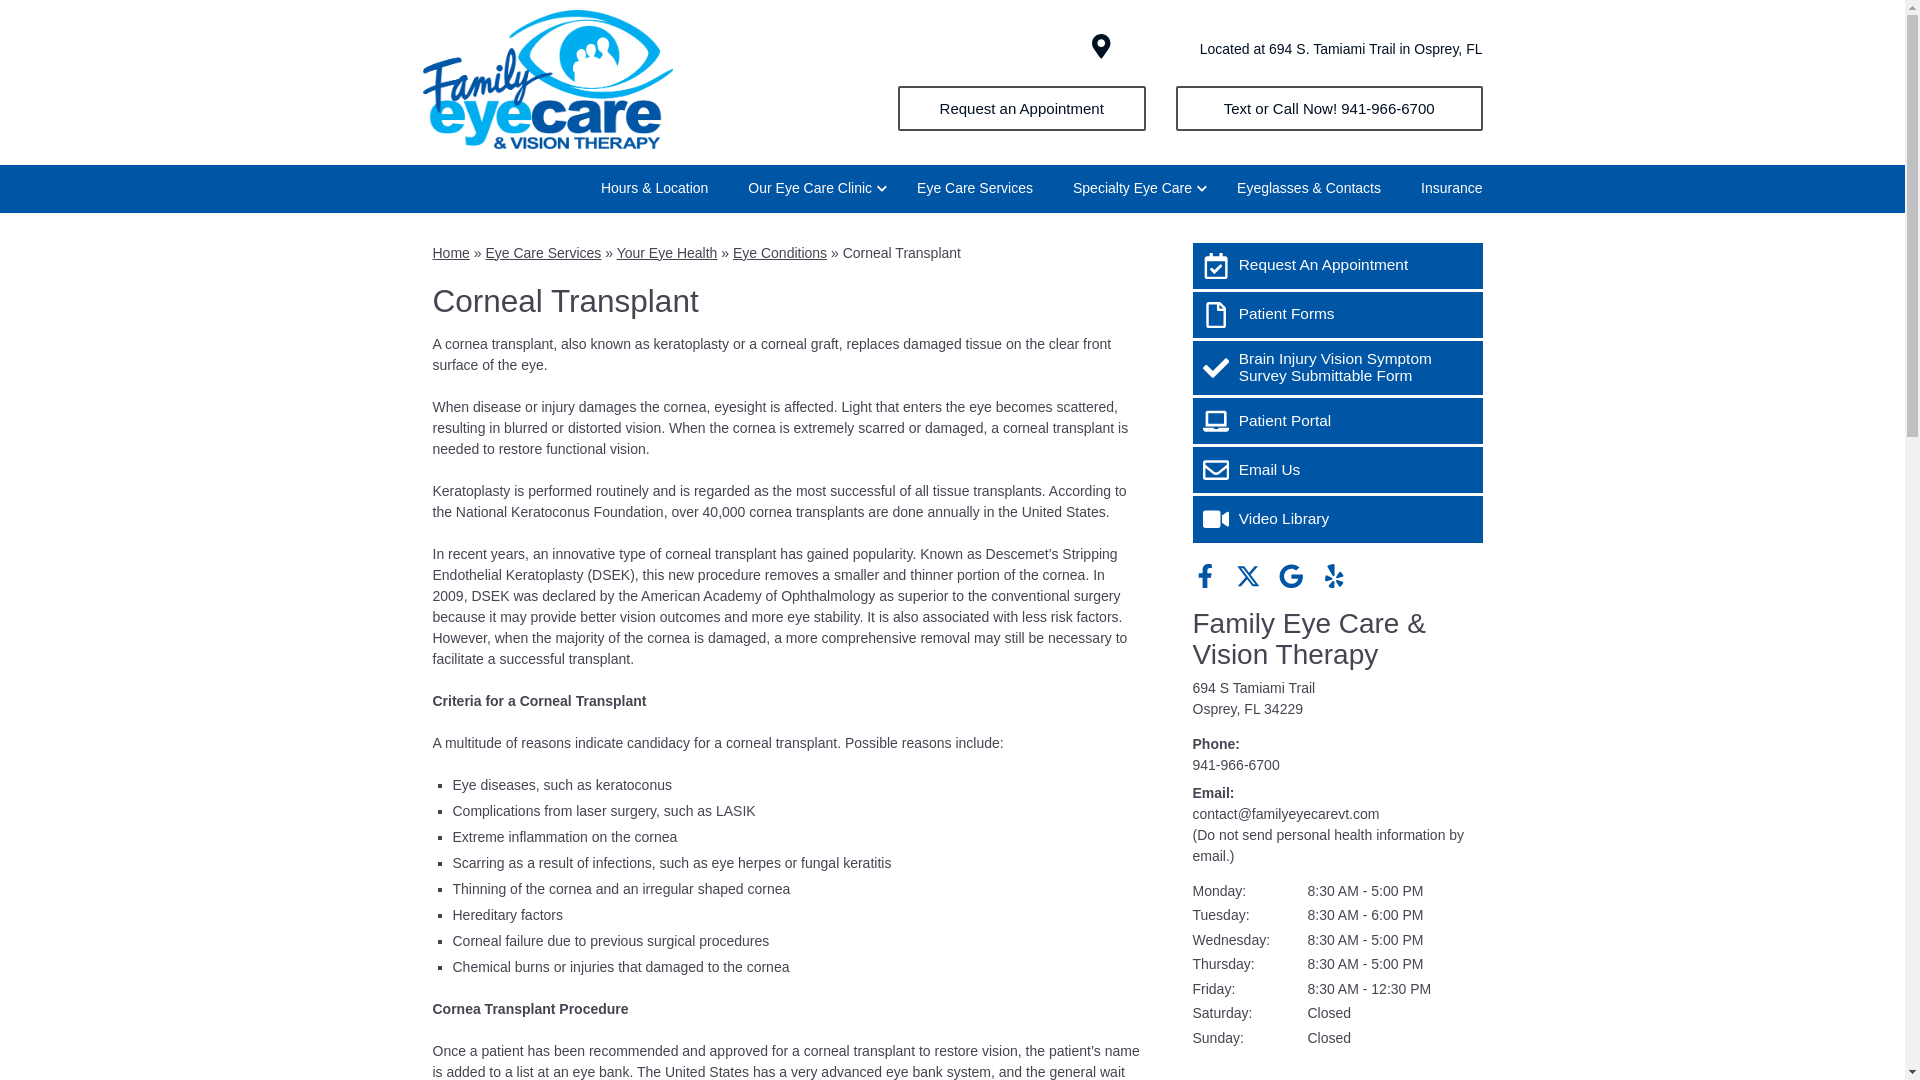  I want to click on Google map, so click(1337, 1071).